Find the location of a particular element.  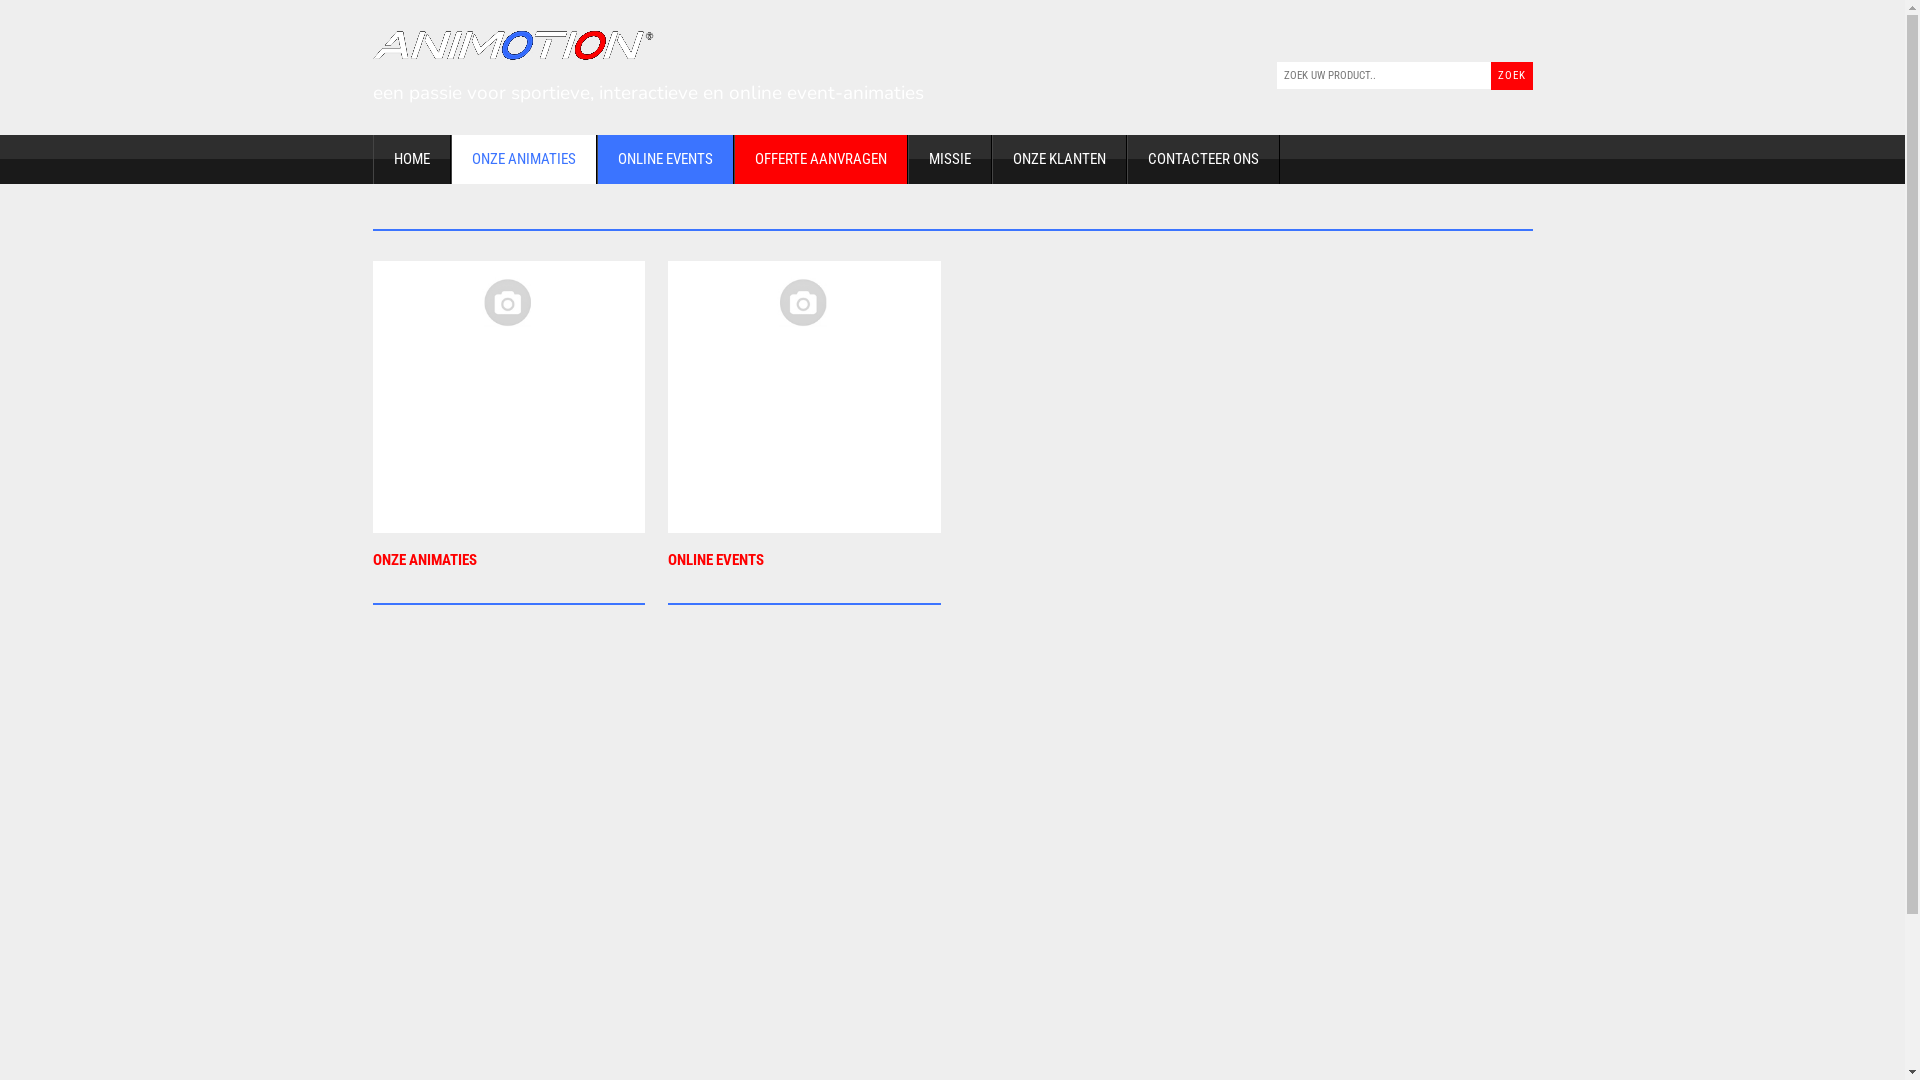

English is located at coordinates (1521, 38).